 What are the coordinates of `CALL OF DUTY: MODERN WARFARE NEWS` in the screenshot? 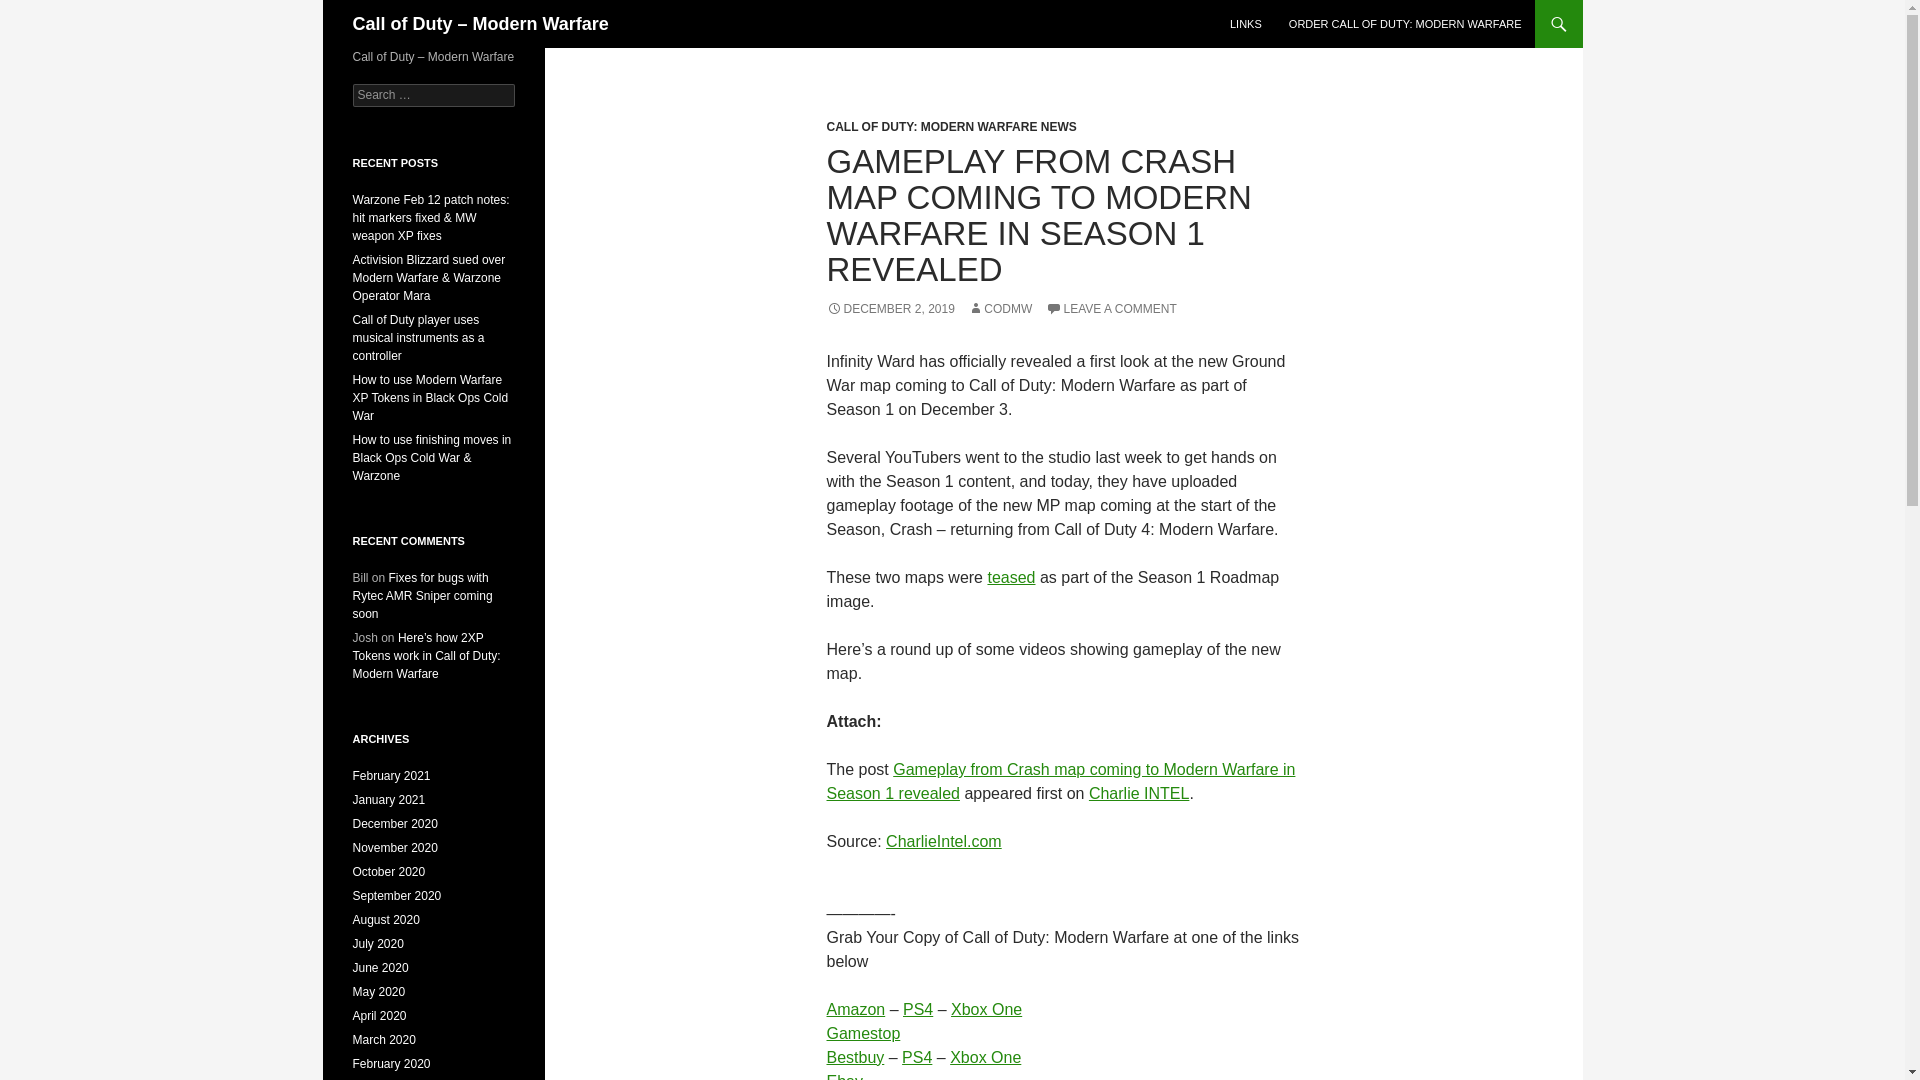 It's located at (950, 126).